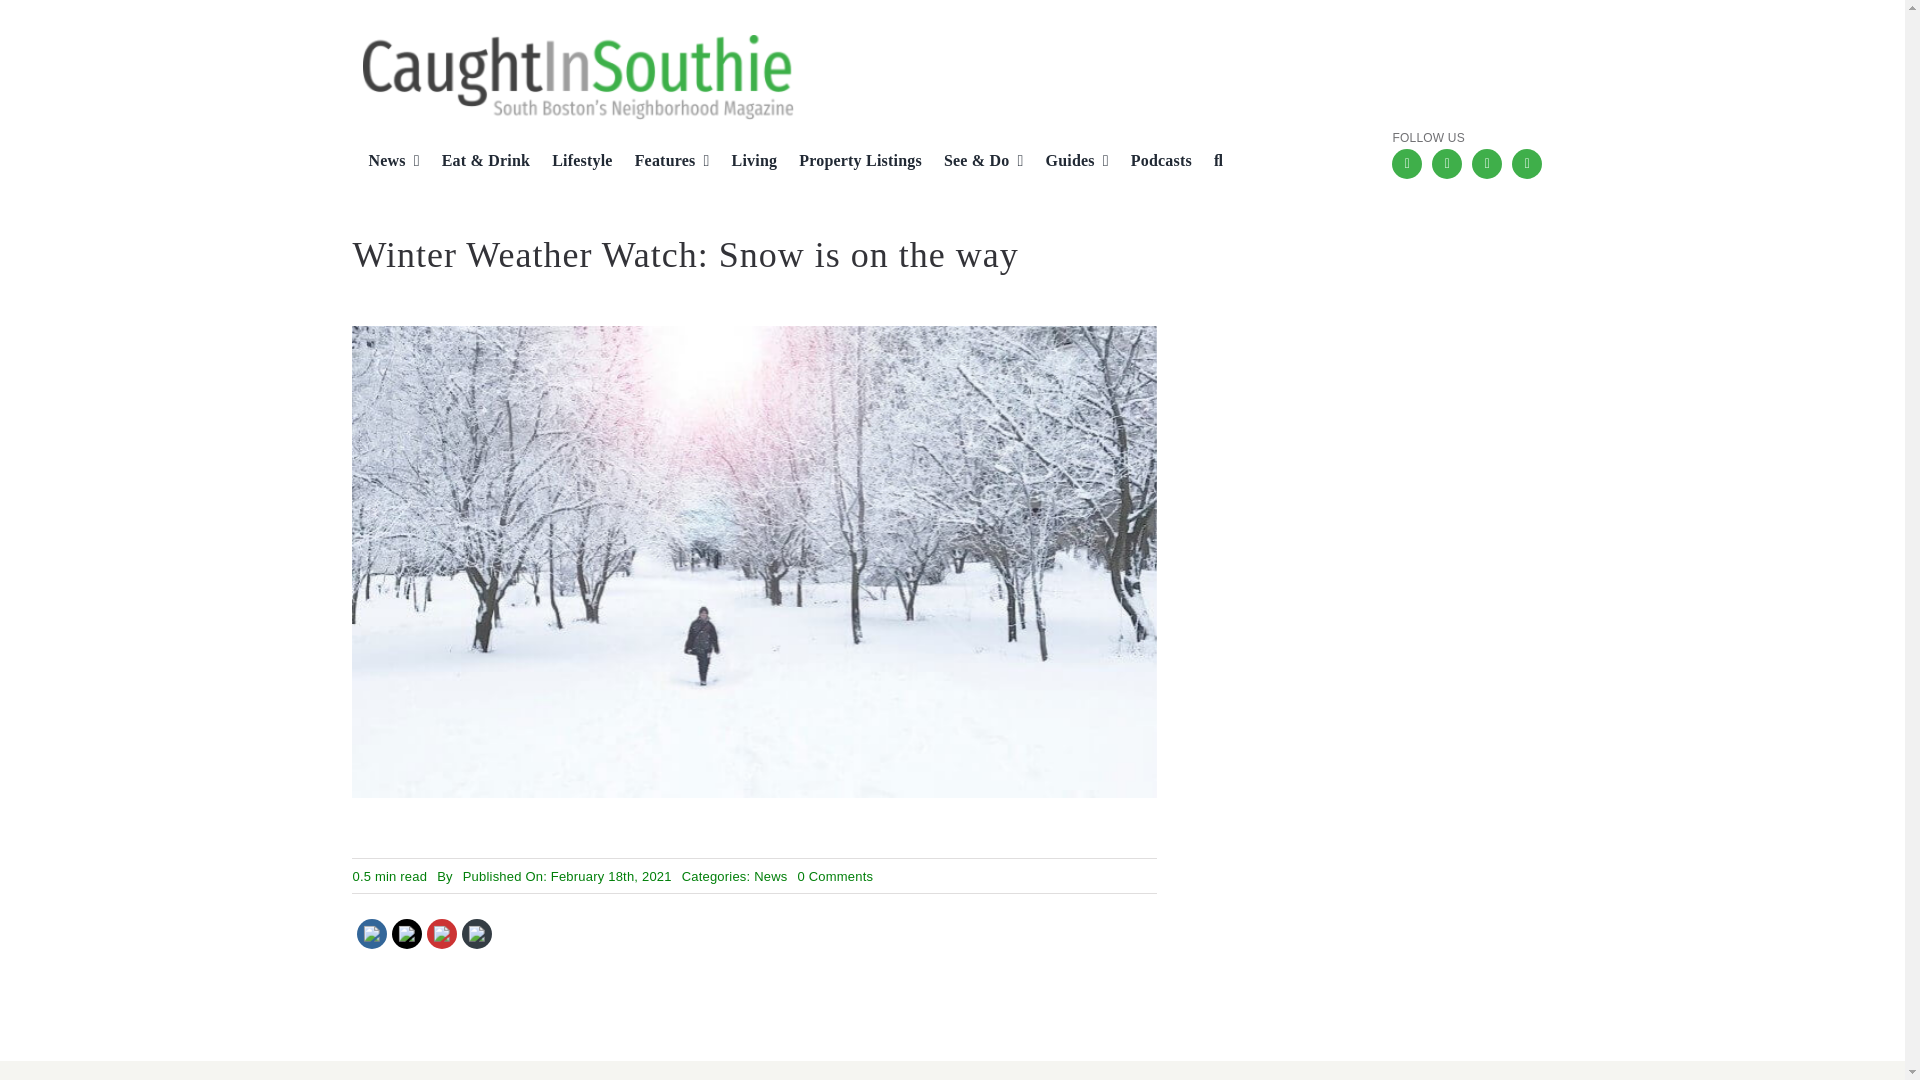 The width and height of the screenshot is (1920, 1080). Describe the element at coordinates (408, 934) in the screenshot. I see `Twitter` at that location.